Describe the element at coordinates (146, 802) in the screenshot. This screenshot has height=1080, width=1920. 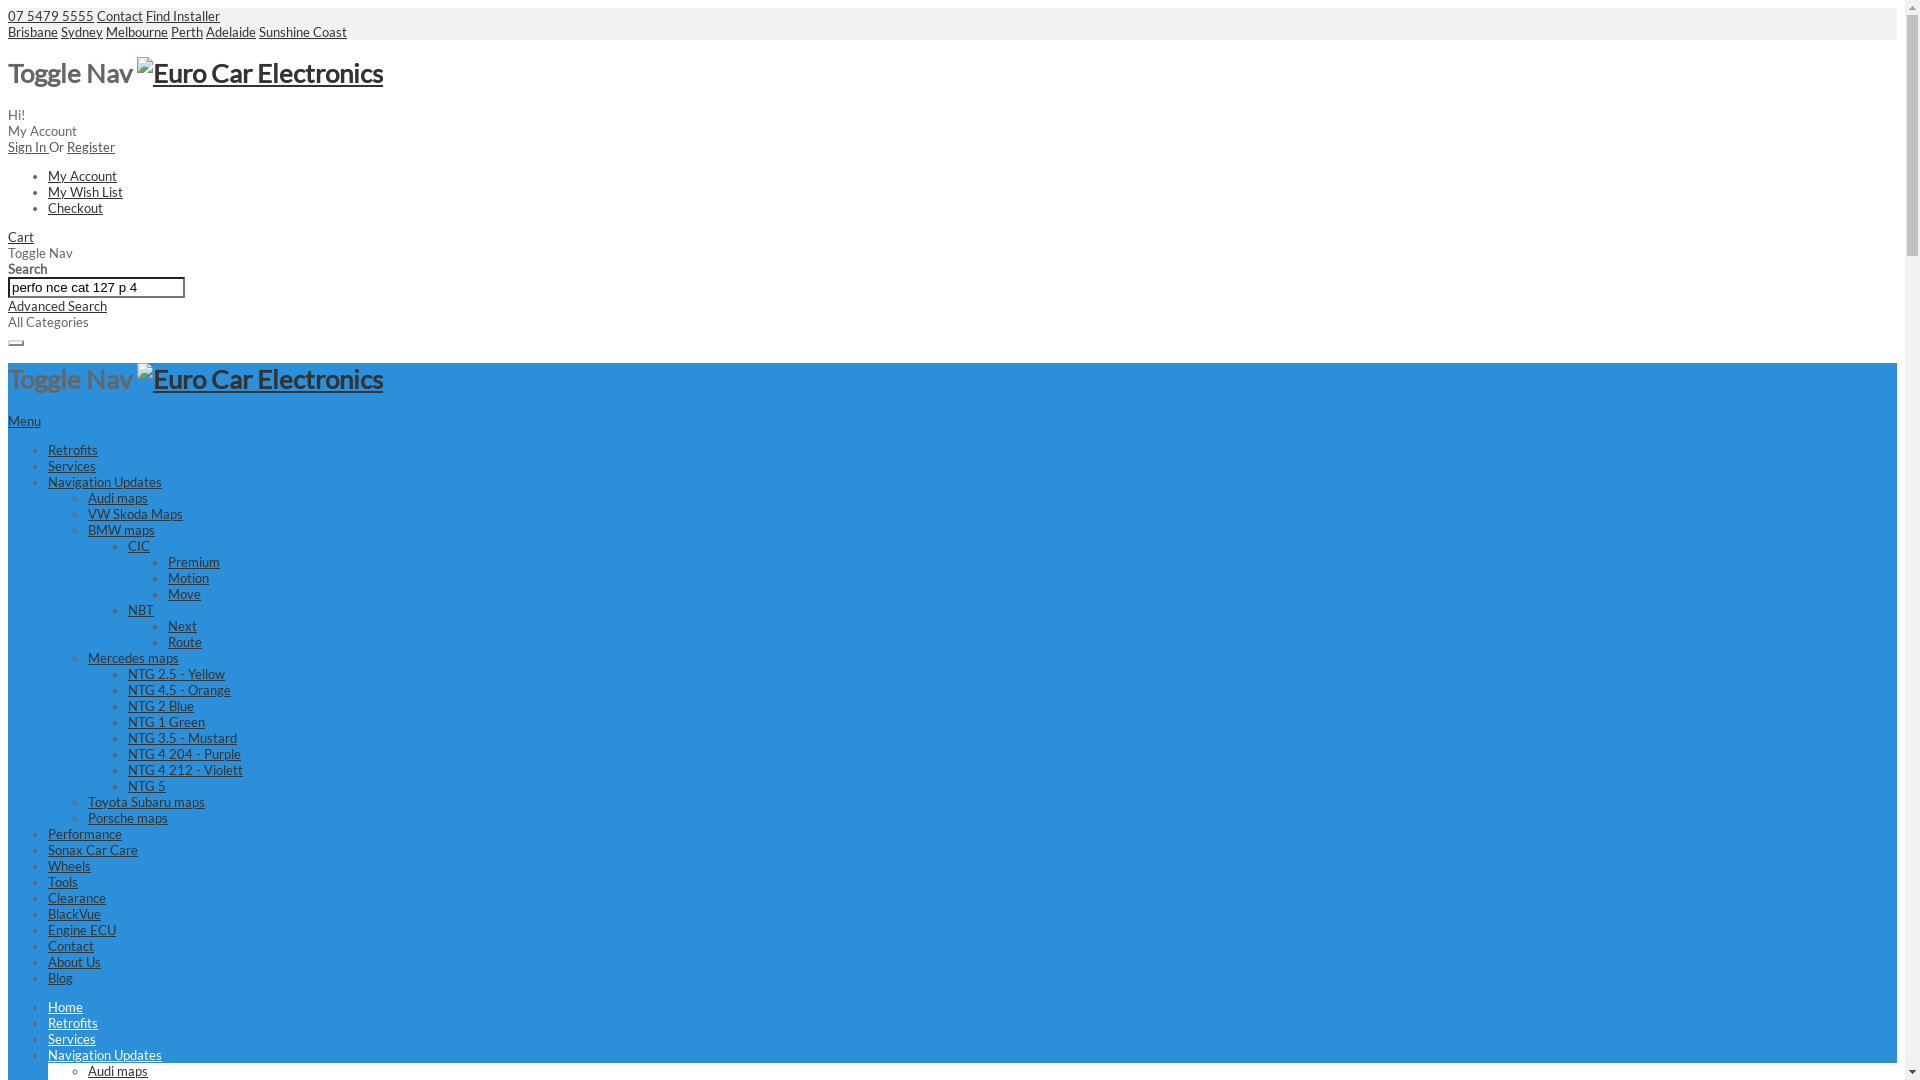
I see `Toyota Subaru maps` at that location.